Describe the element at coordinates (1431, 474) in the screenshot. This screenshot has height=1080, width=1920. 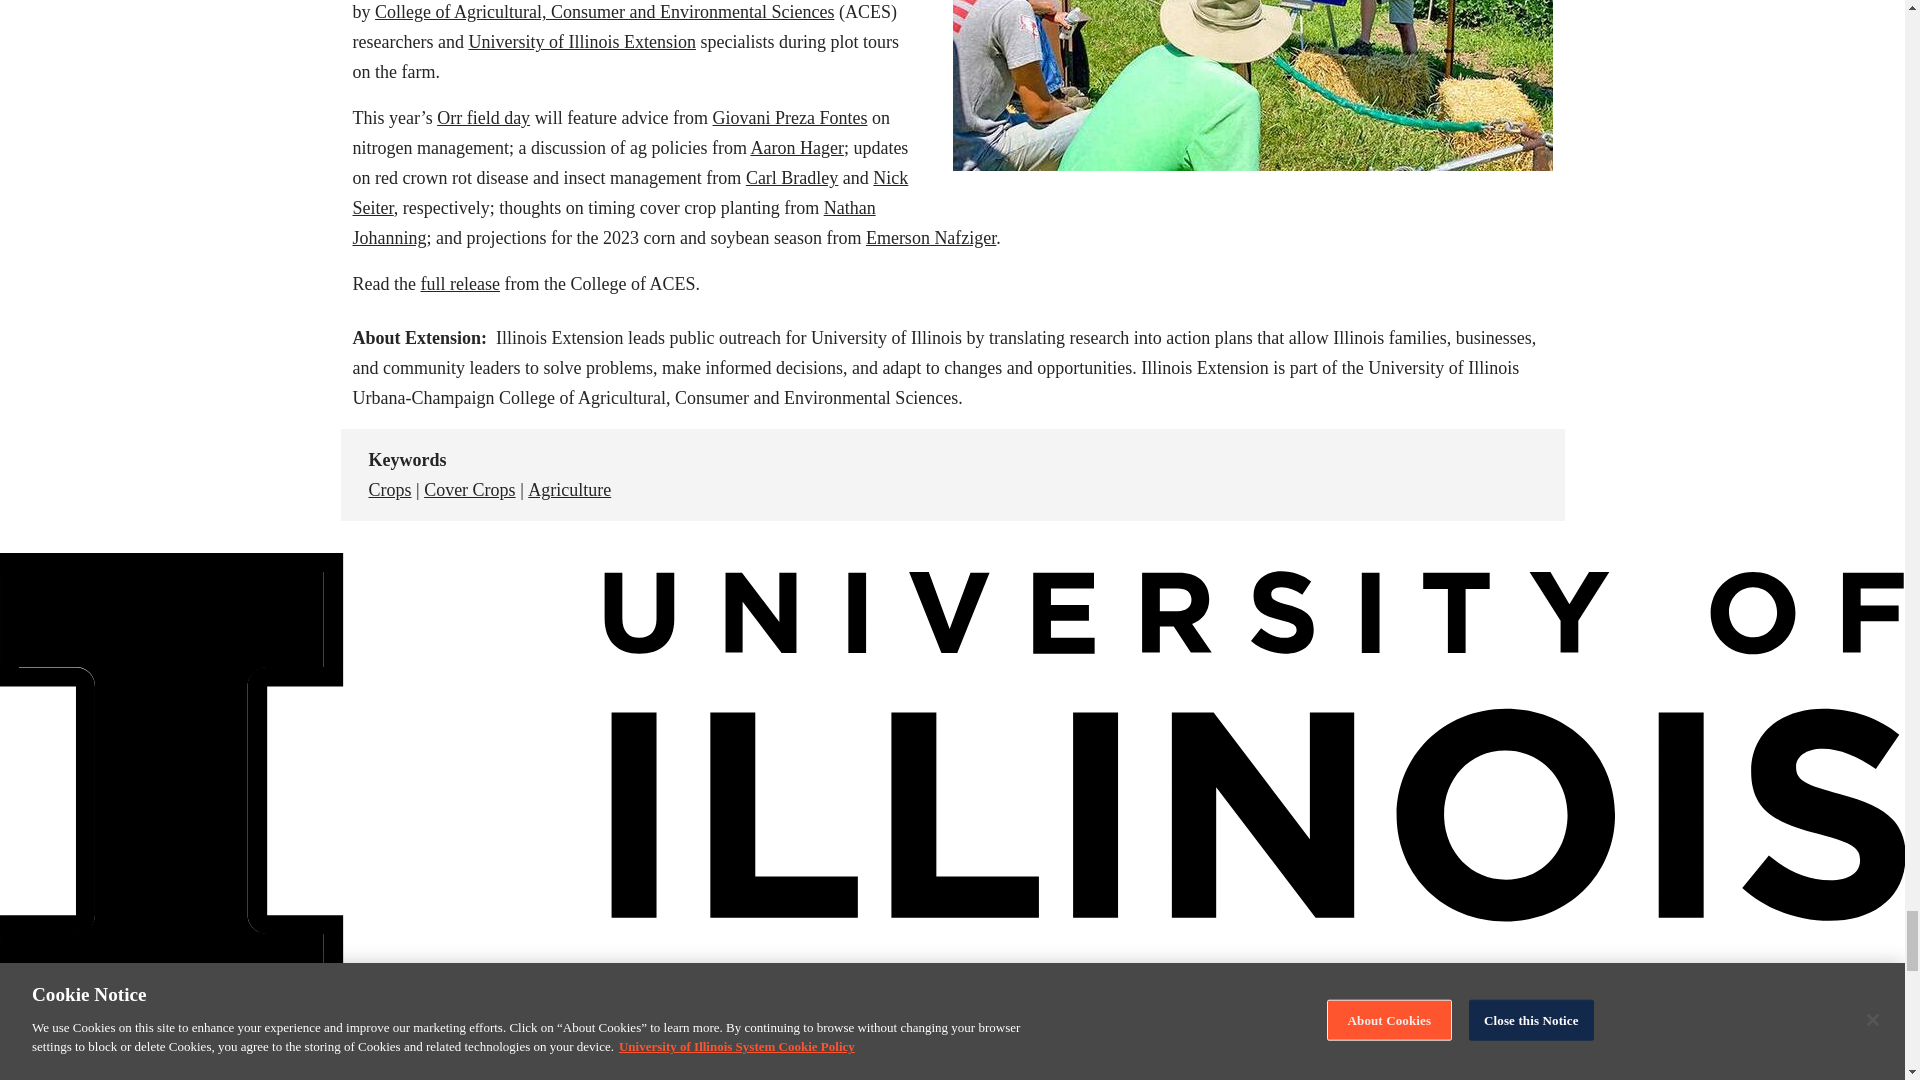
I see `Share to Linkedin` at that location.